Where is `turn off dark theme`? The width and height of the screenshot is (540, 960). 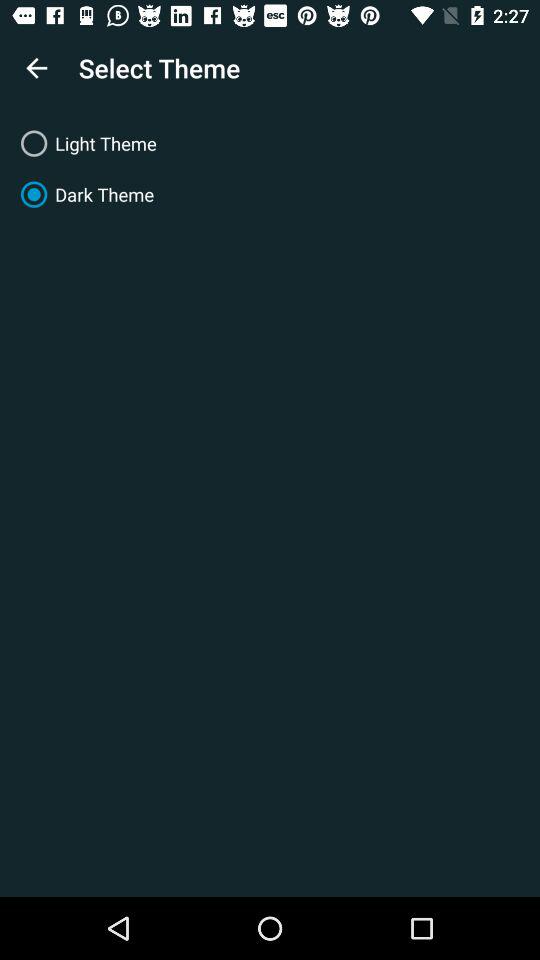 turn off dark theme is located at coordinates (270, 194).